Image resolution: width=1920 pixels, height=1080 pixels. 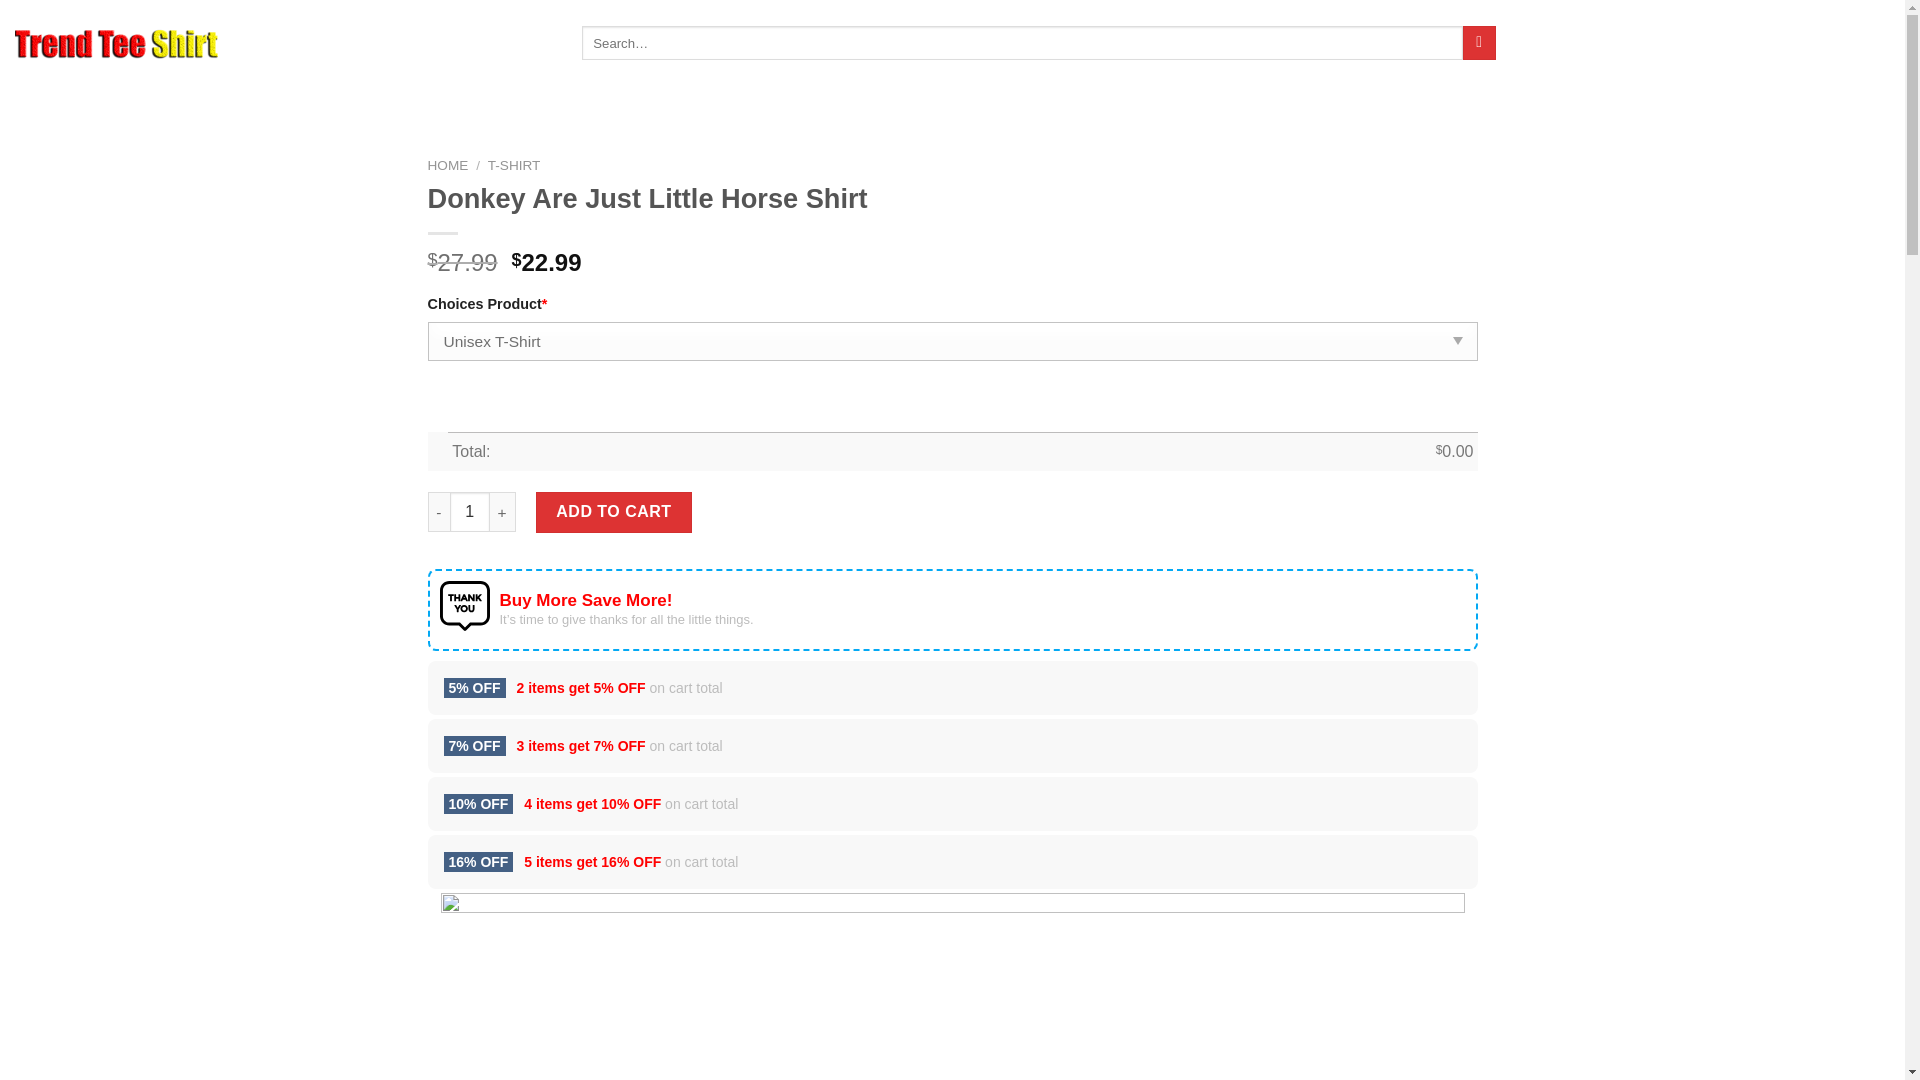 What do you see at coordinates (382, 42) in the screenshot?
I see `CONTACT` at bounding box center [382, 42].